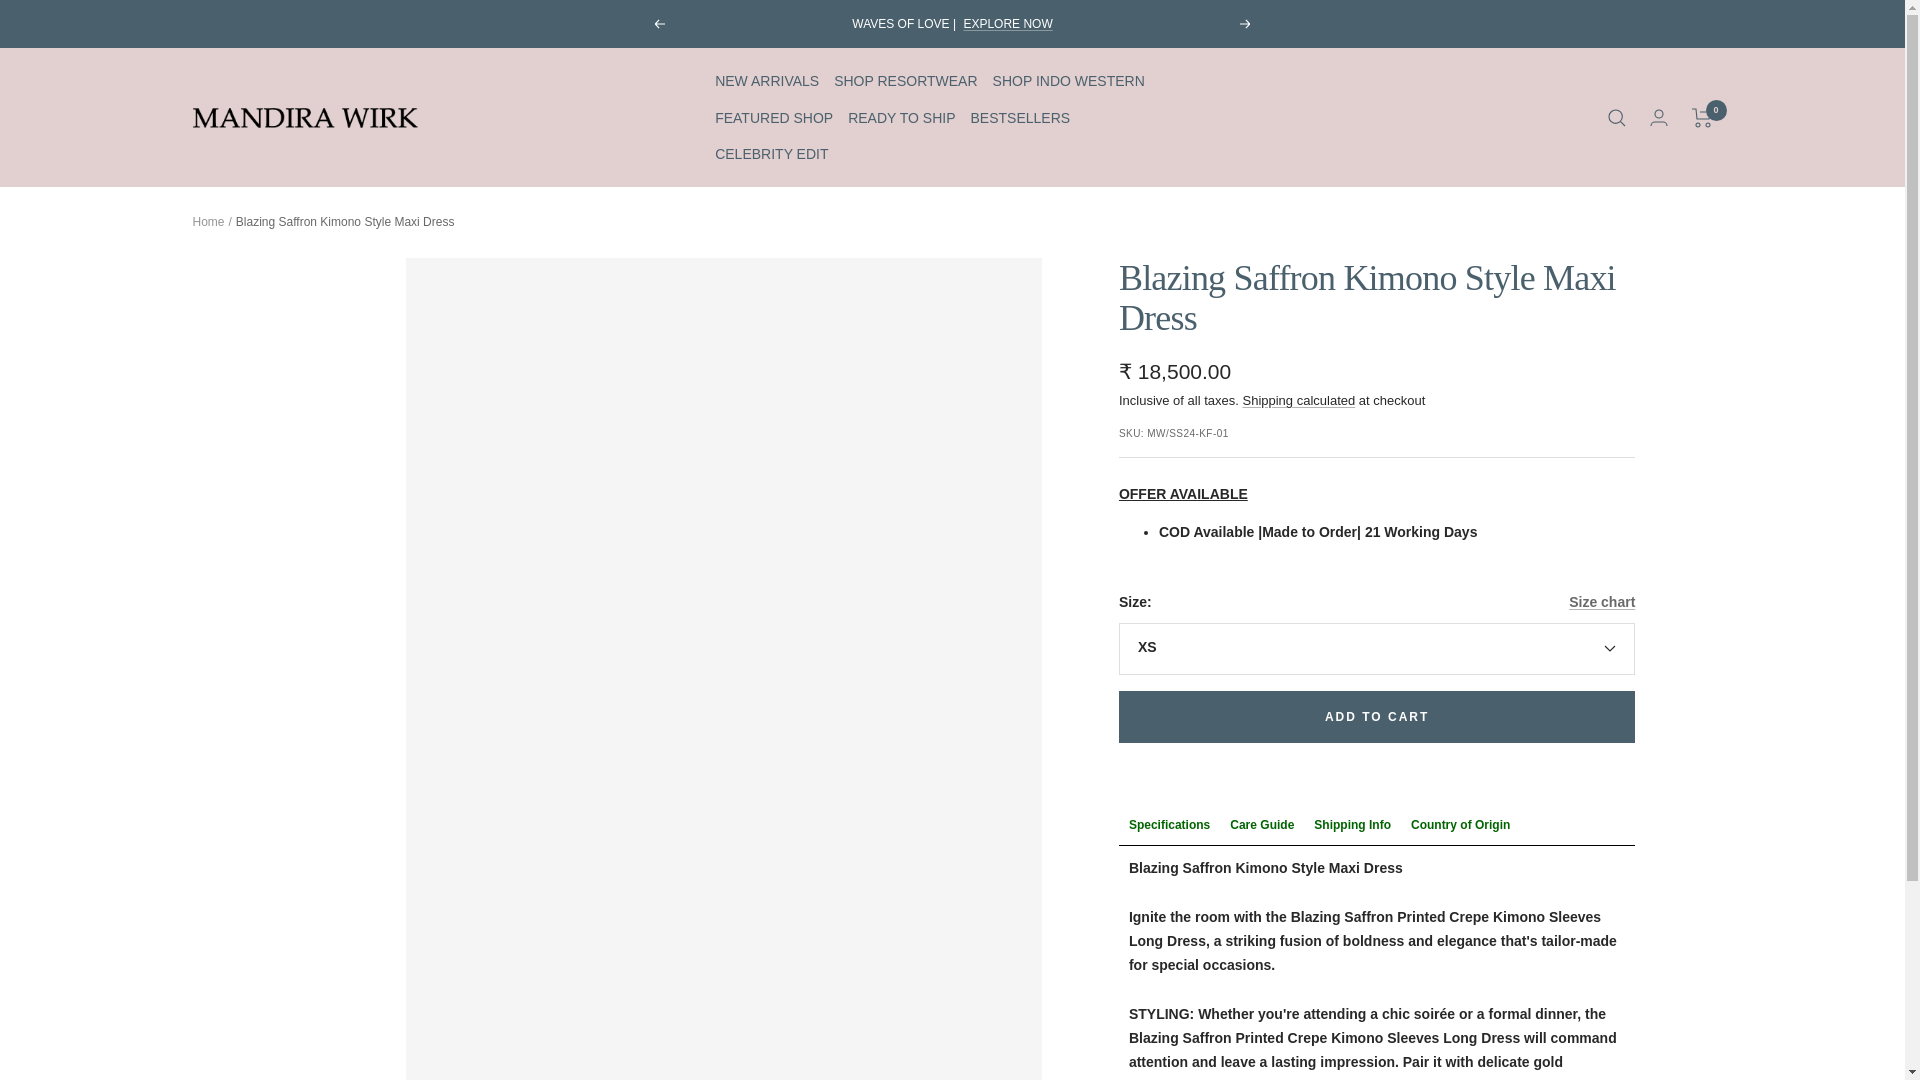 This screenshot has height=1080, width=1920. Describe the element at coordinates (901, 117) in the screenshot. I see `READY TO SHIP` at that location.